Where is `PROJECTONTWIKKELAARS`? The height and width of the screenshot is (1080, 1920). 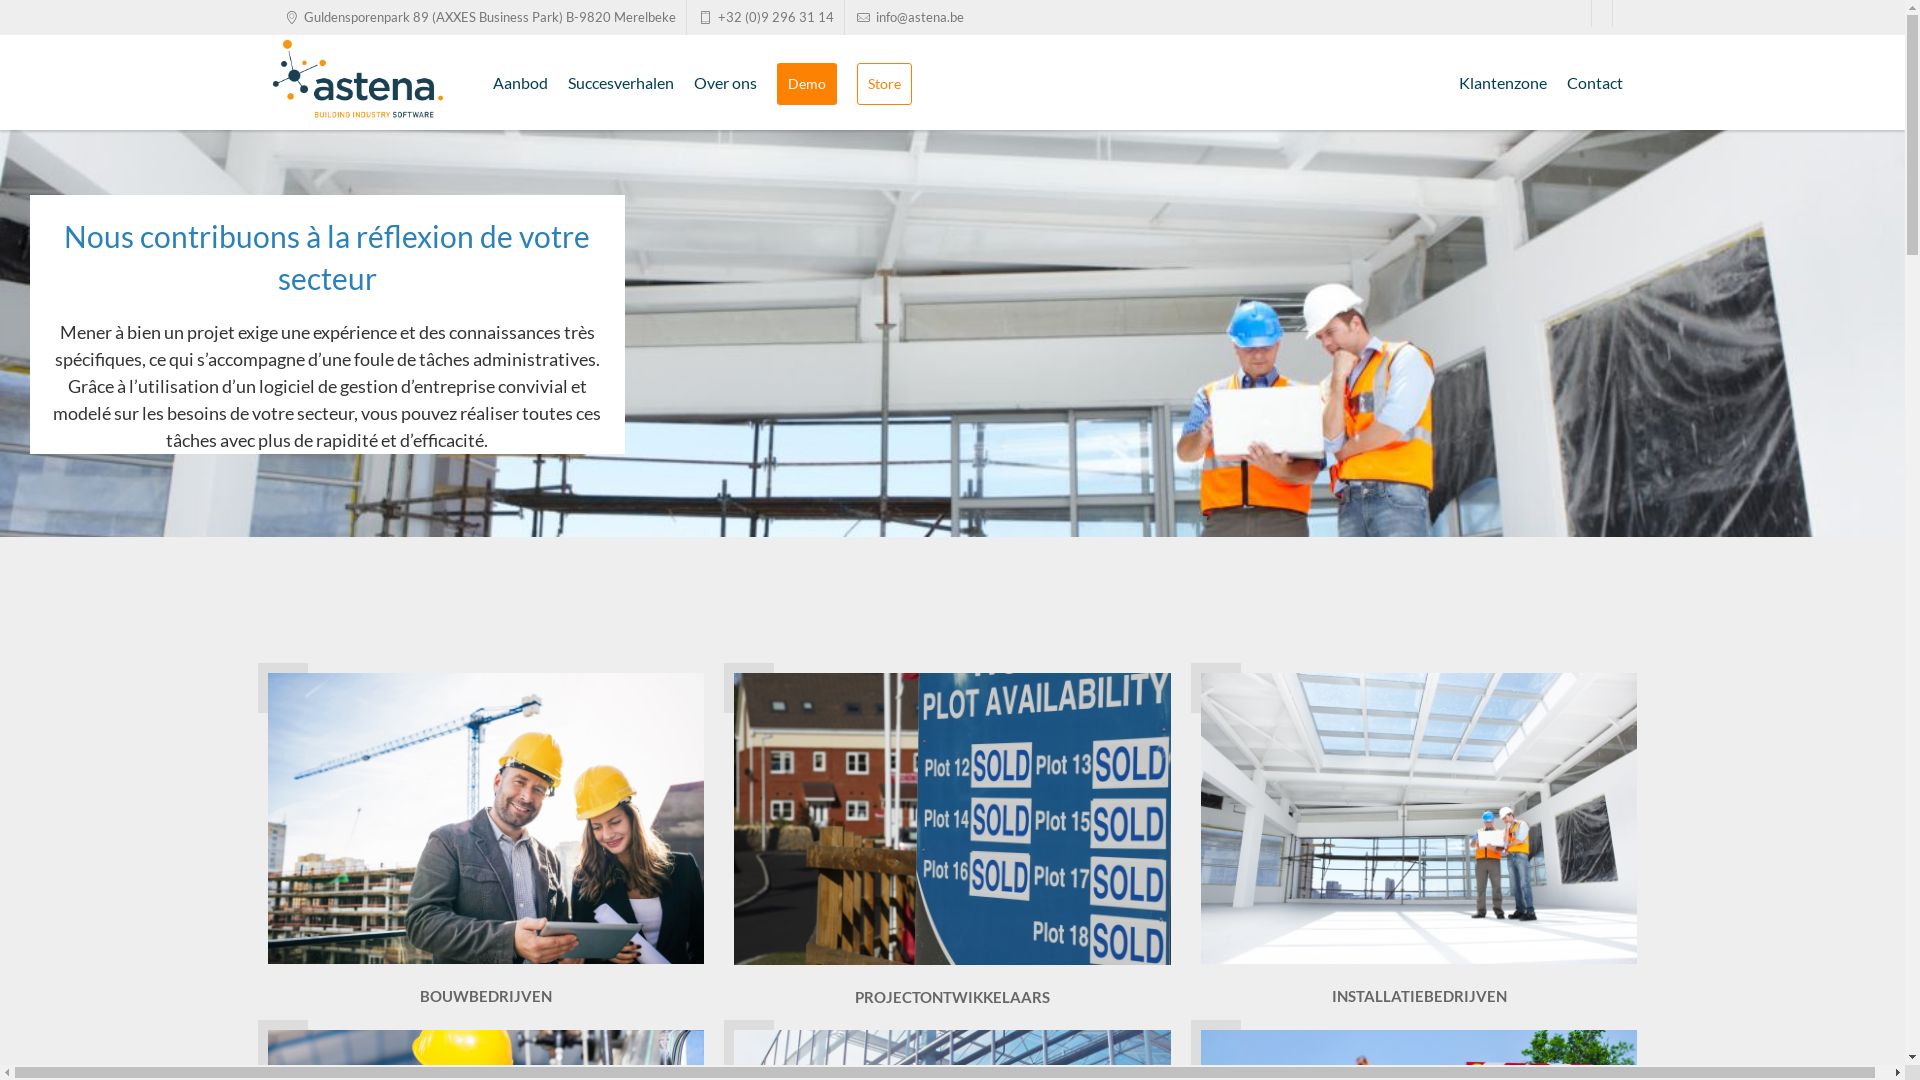
PROJECTONTWIKKELAARS is located at coordinates (952, 842).